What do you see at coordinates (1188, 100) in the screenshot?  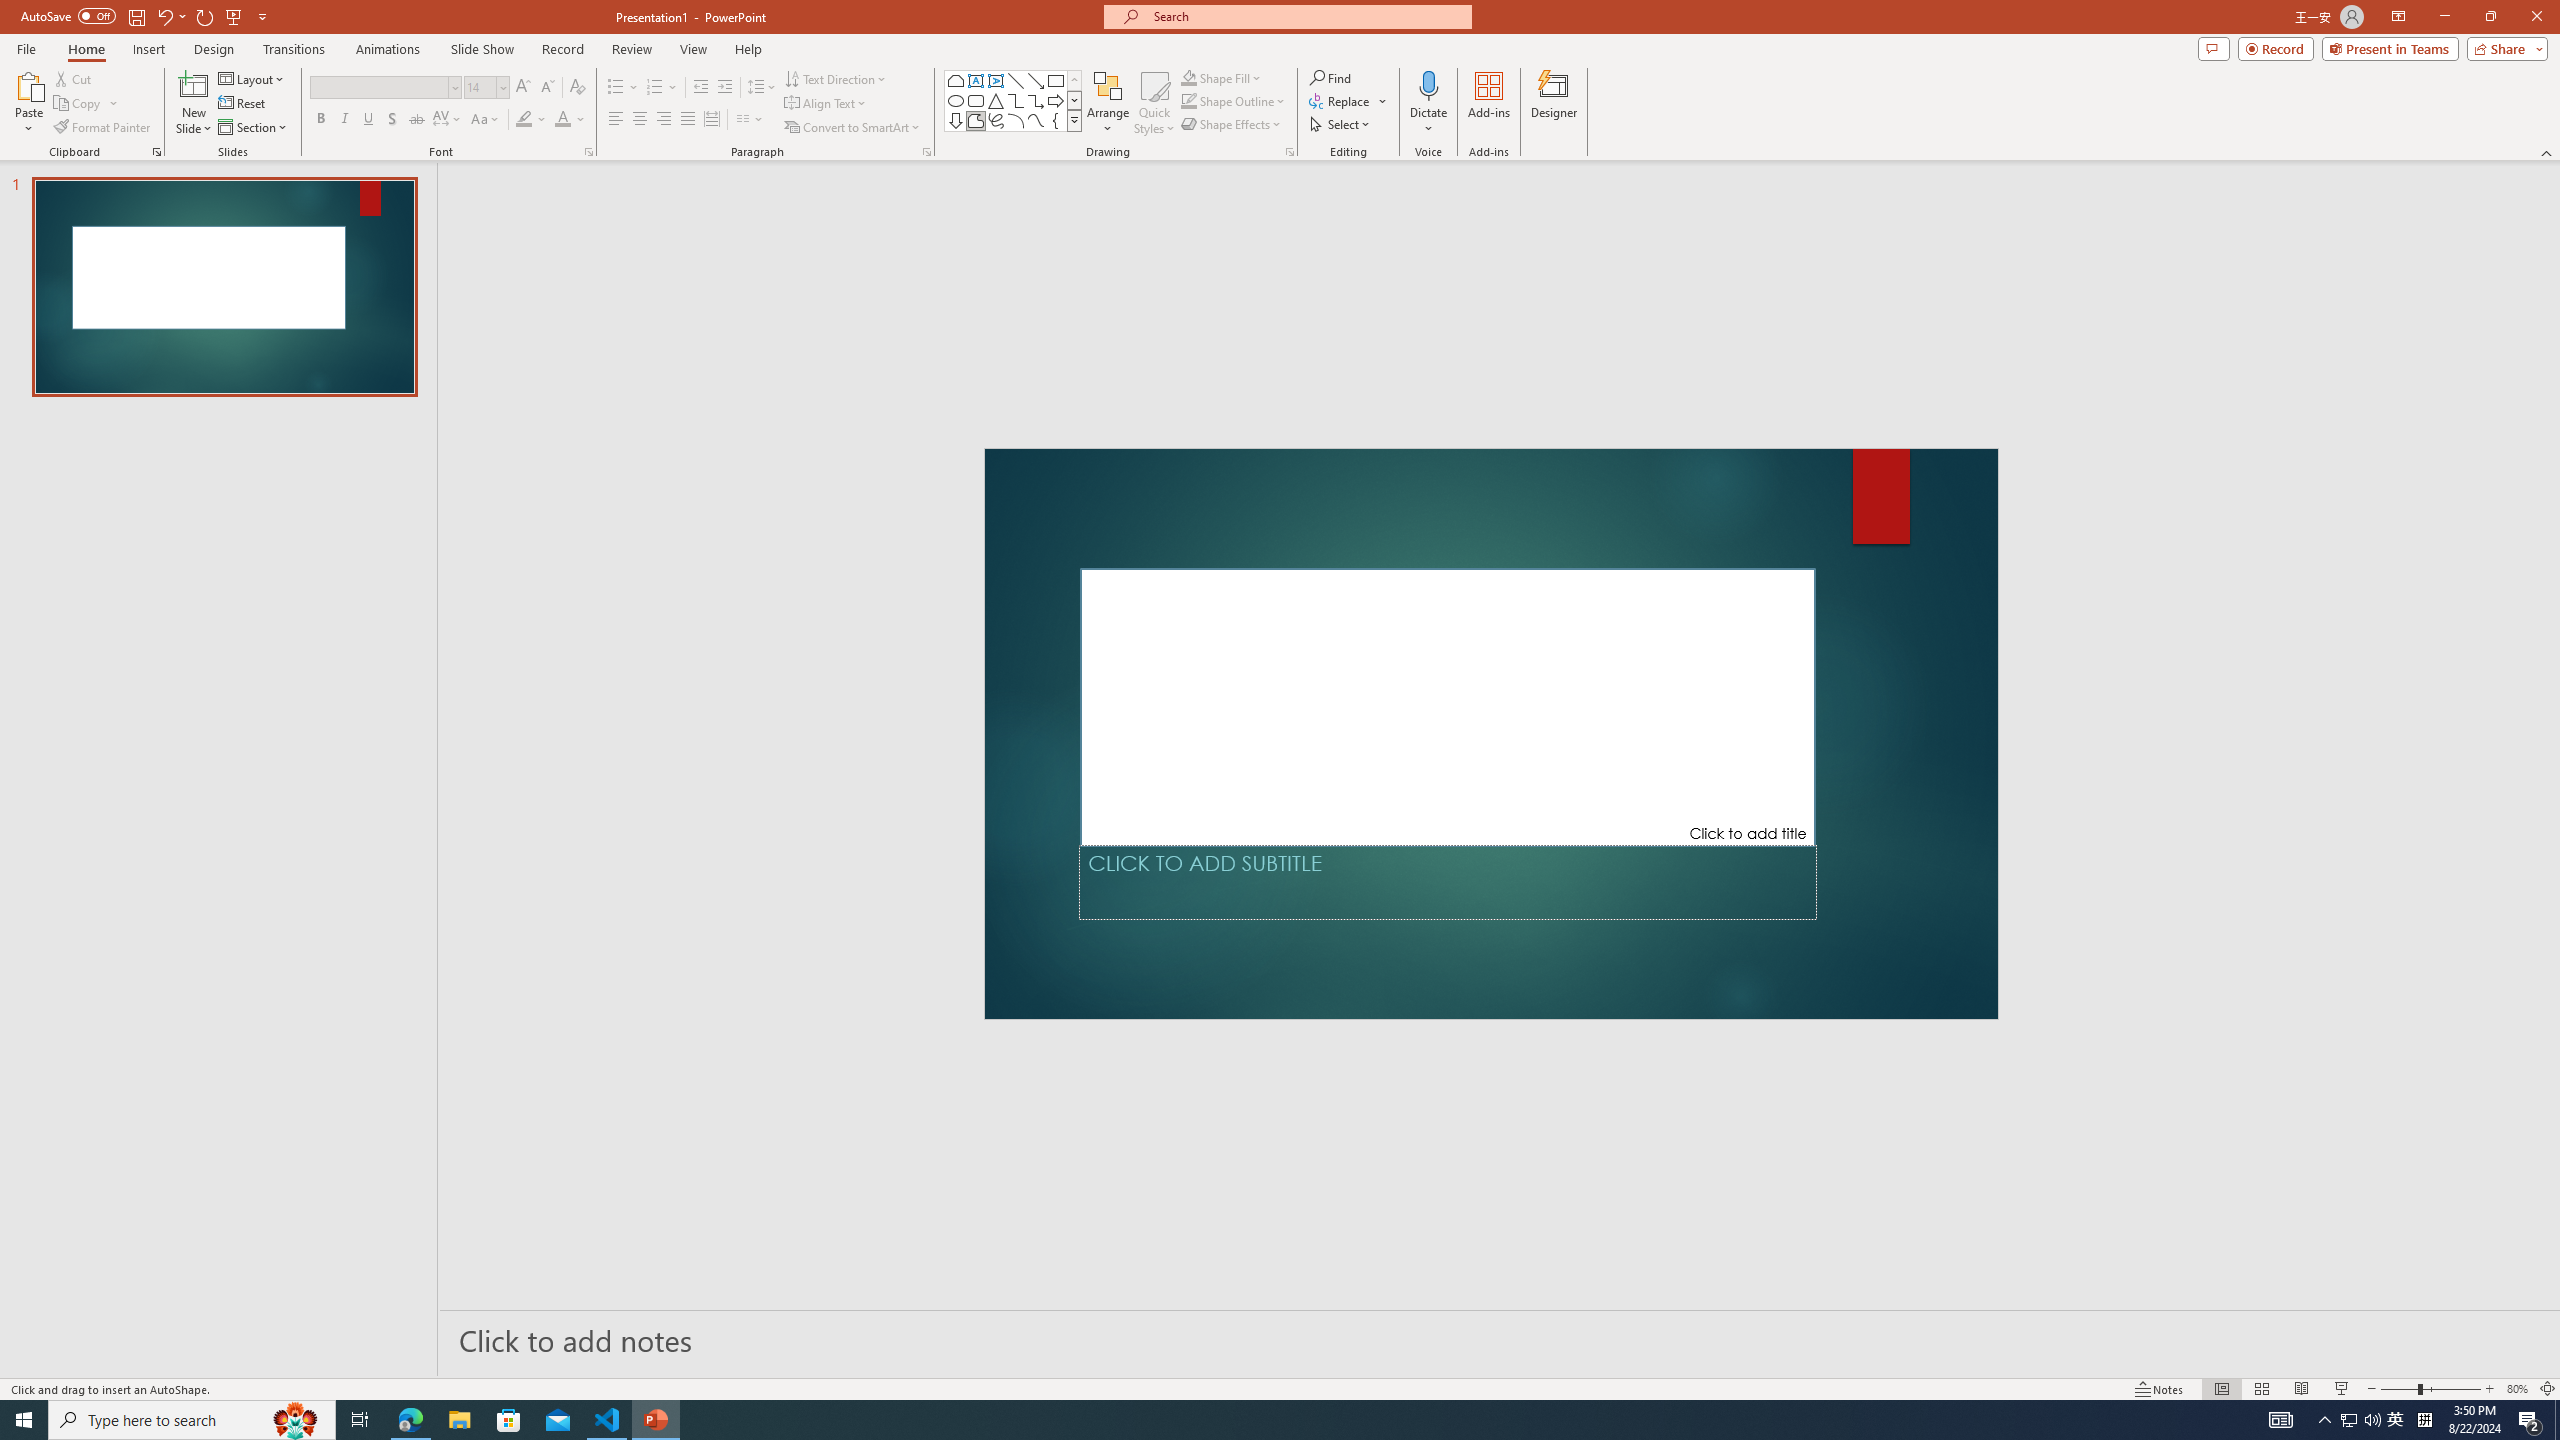 I see `Shape Outline Blue, Accent 1` at bounding box center [1188, 100].